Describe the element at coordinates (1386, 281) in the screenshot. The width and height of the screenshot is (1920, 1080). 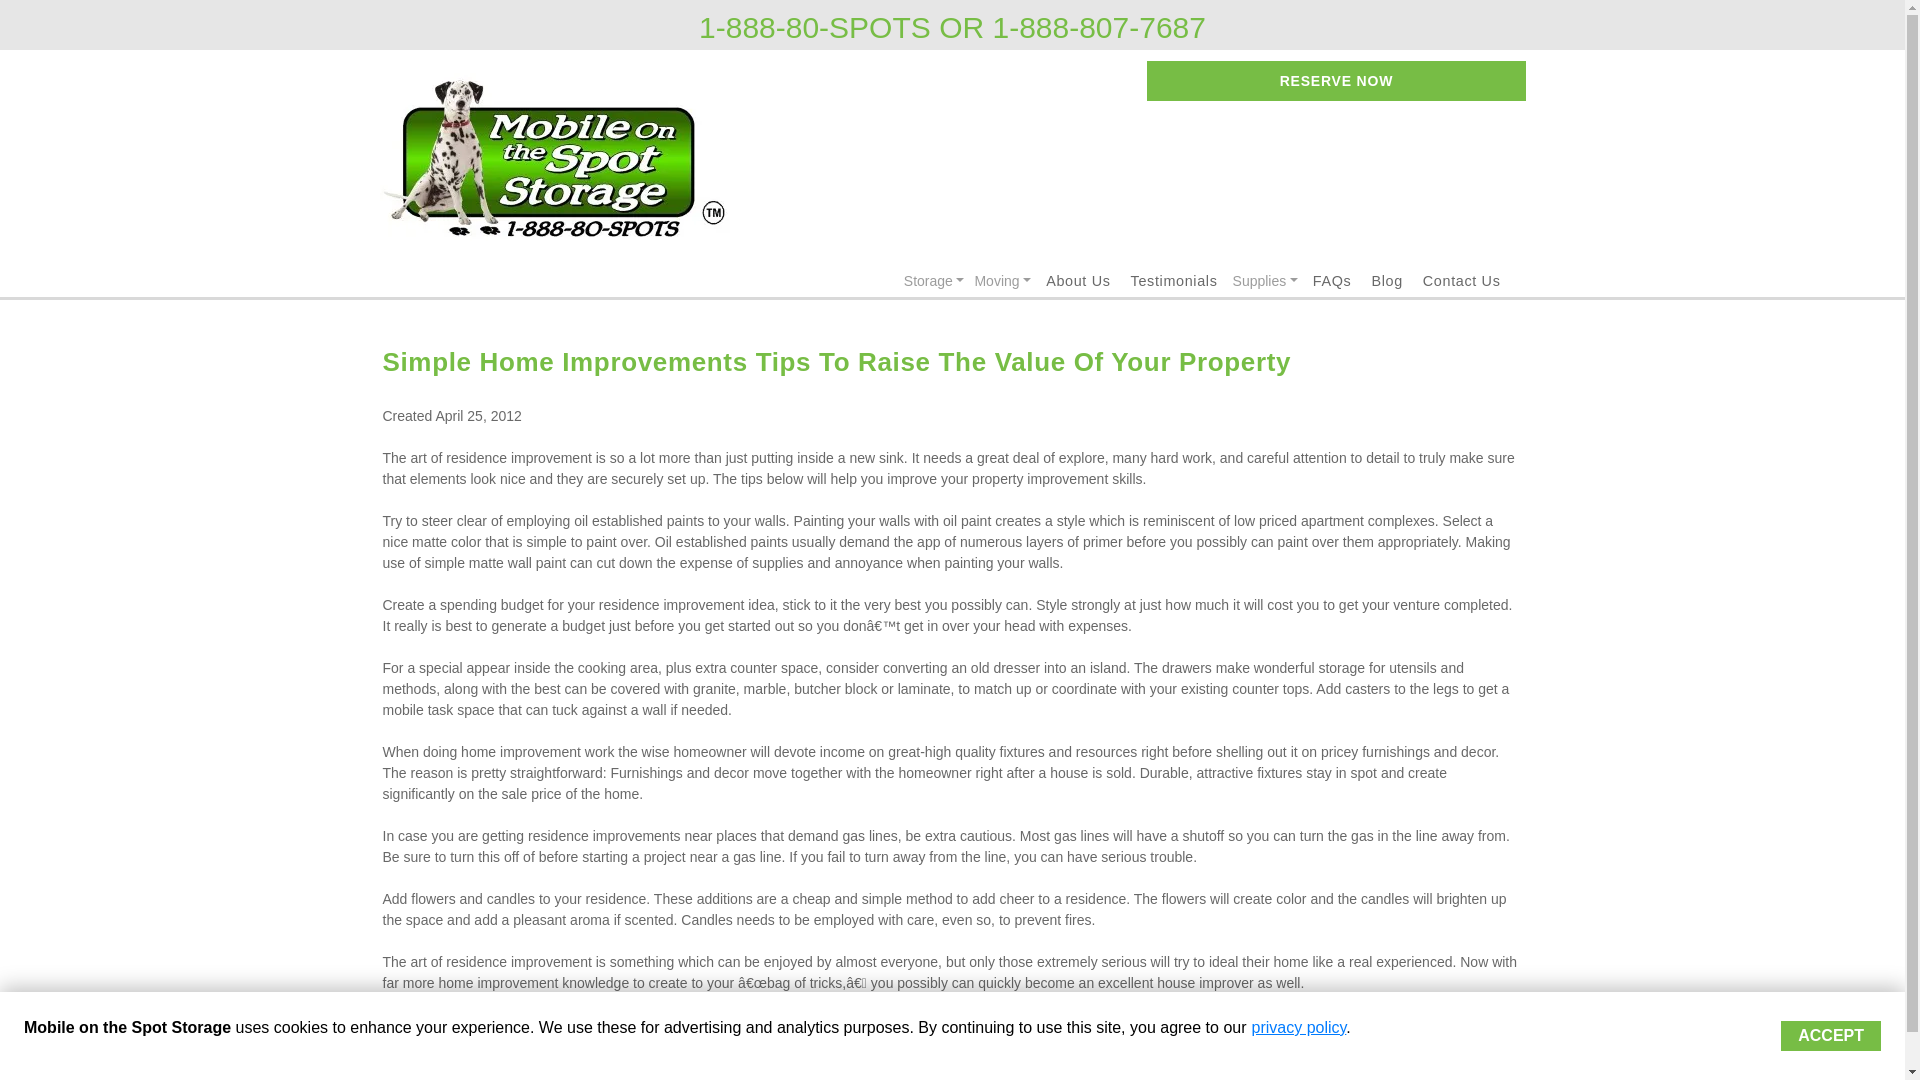
I see `Blog` at that location.